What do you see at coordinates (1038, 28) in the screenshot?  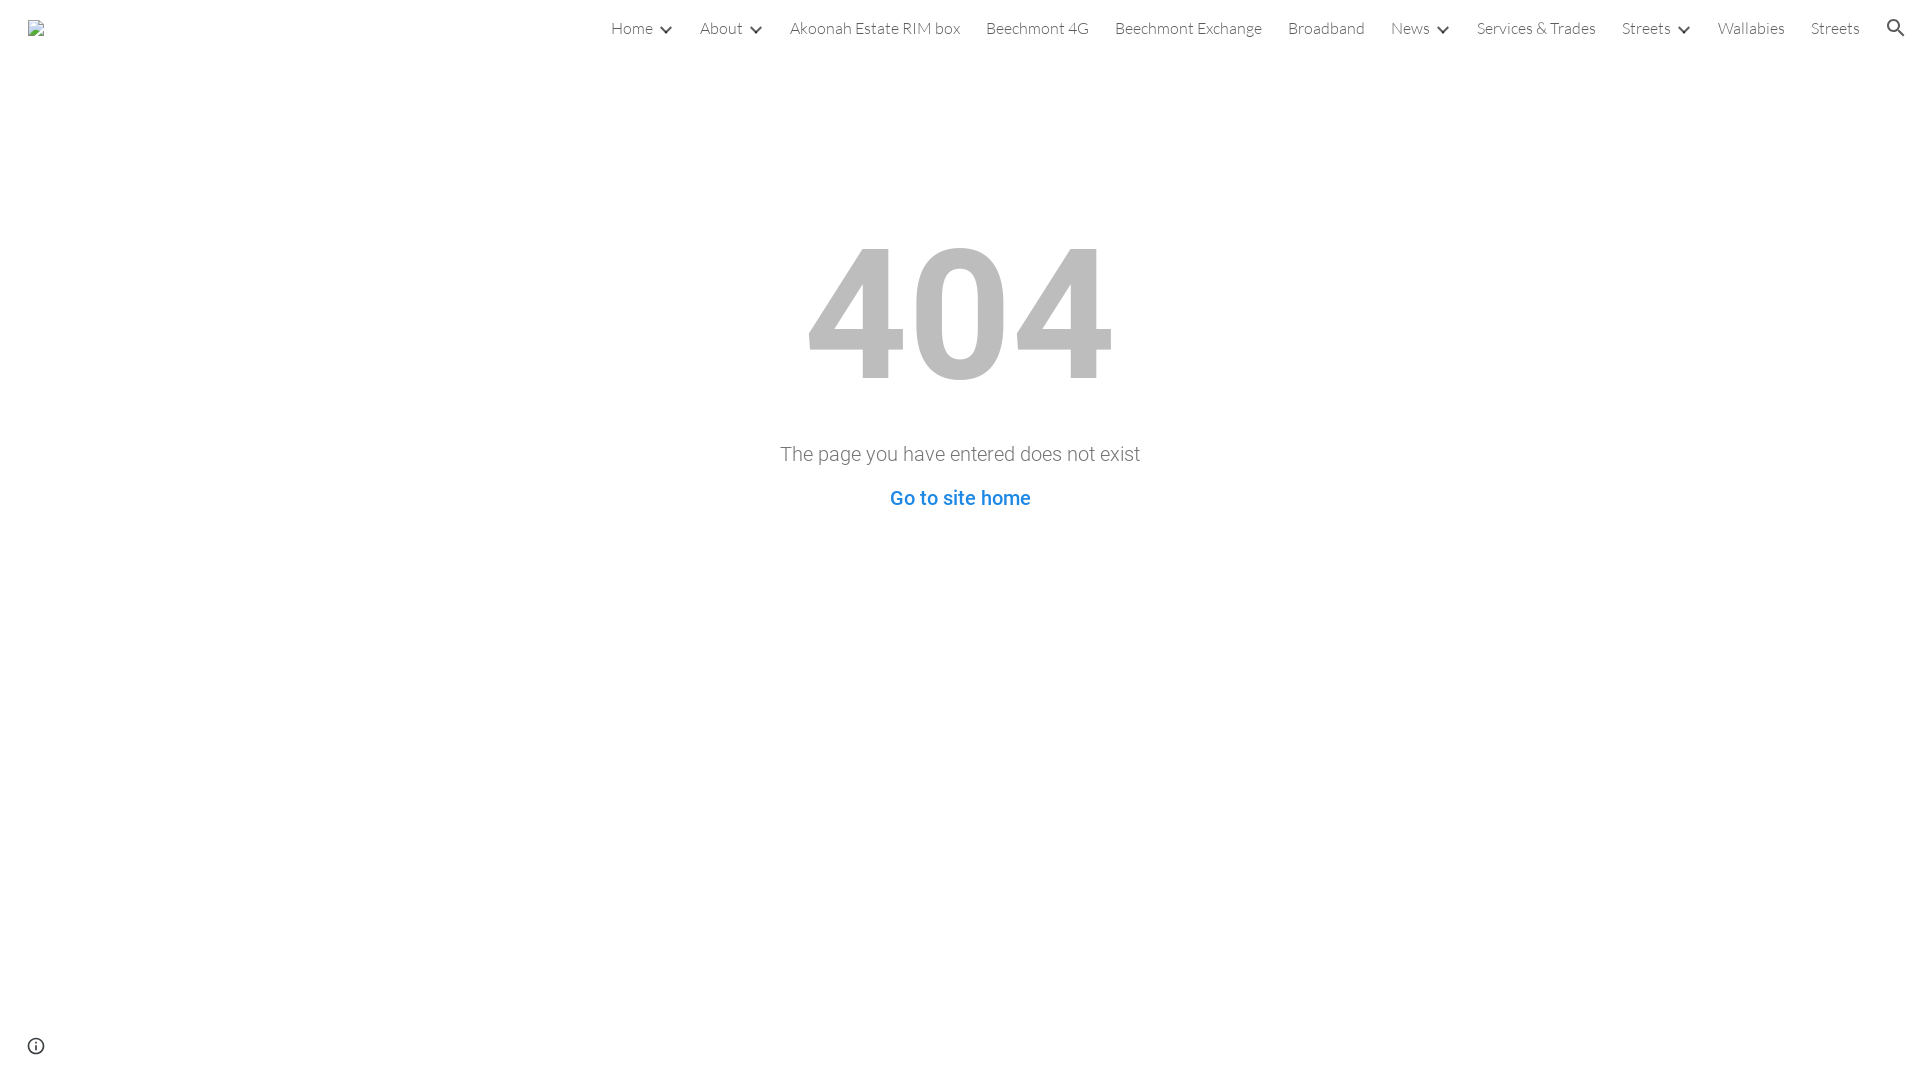 I see `Beechmont 4G` at bounding box center [1038, 28].